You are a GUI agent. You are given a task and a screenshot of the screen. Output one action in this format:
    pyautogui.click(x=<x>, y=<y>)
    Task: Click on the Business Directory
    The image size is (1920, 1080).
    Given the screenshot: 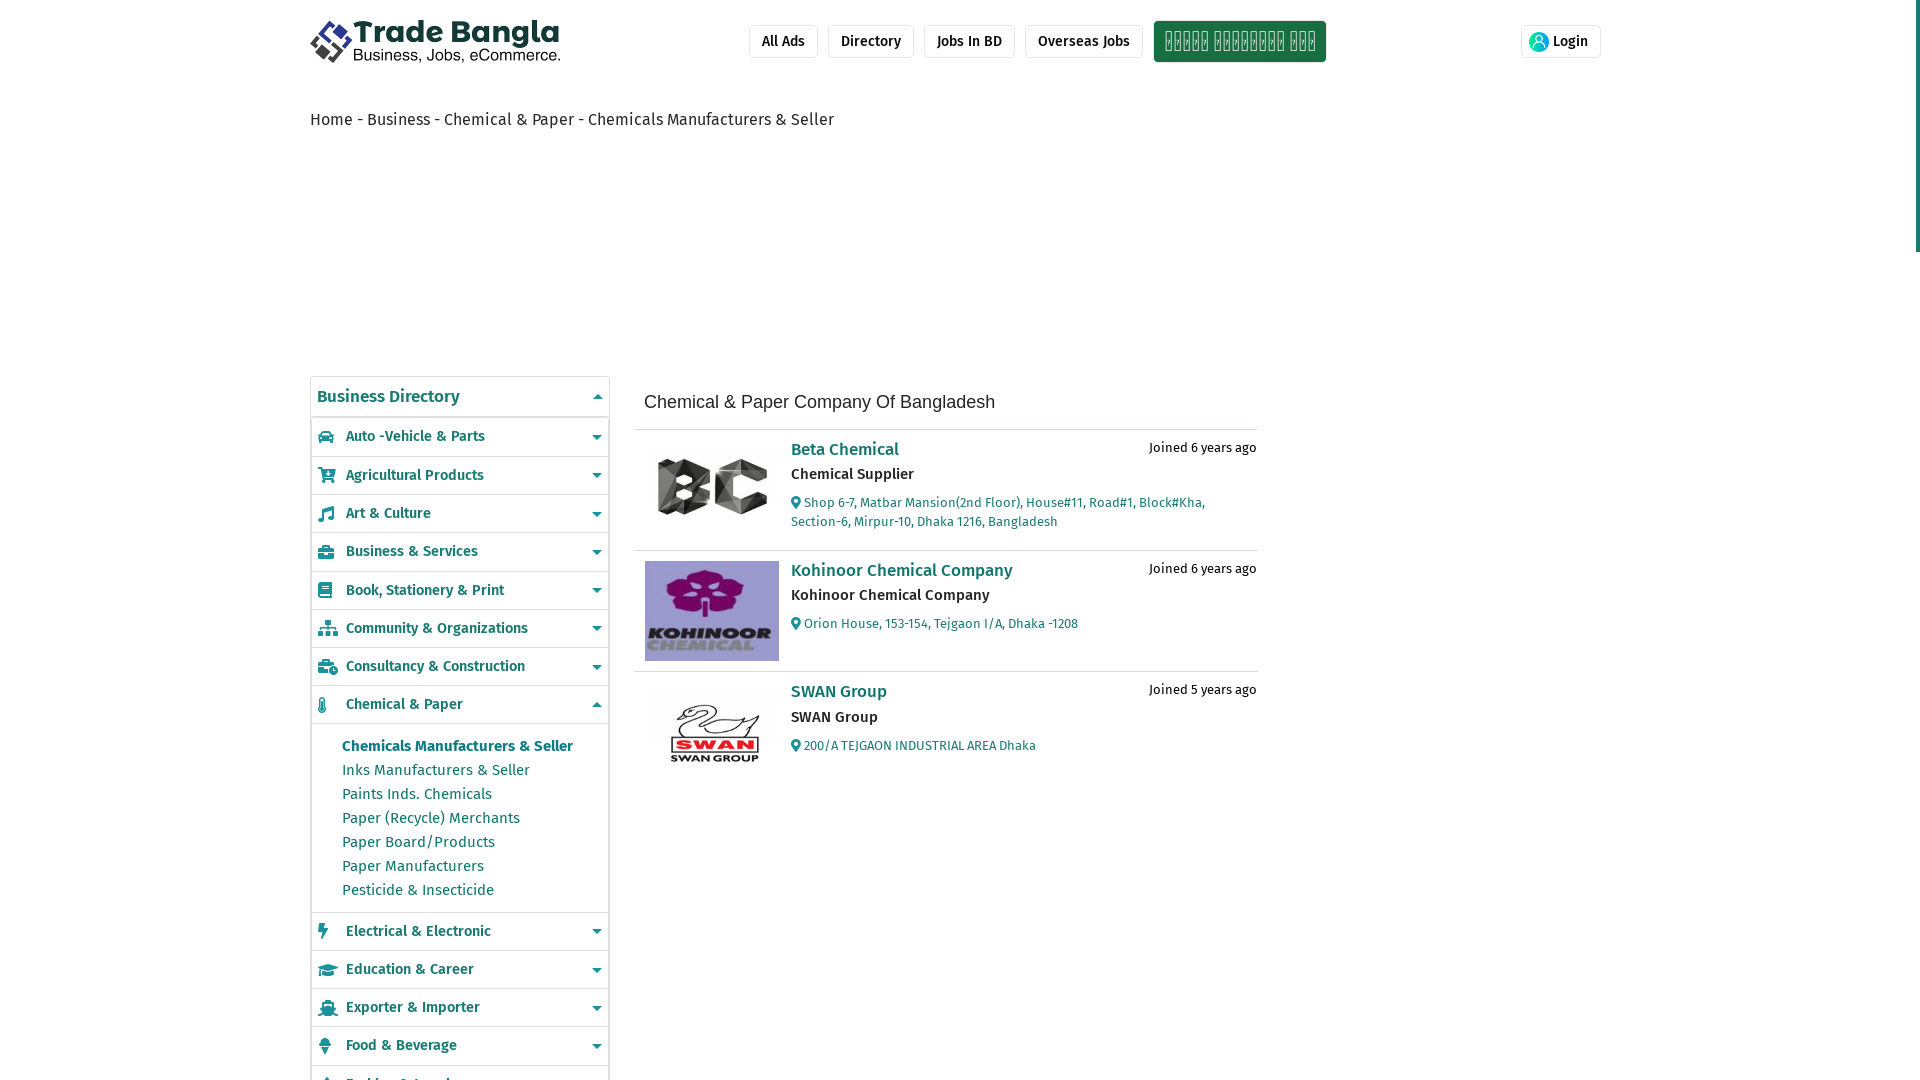 What is the action you would take?
    pyautogui.click(x=460, y=397)
    